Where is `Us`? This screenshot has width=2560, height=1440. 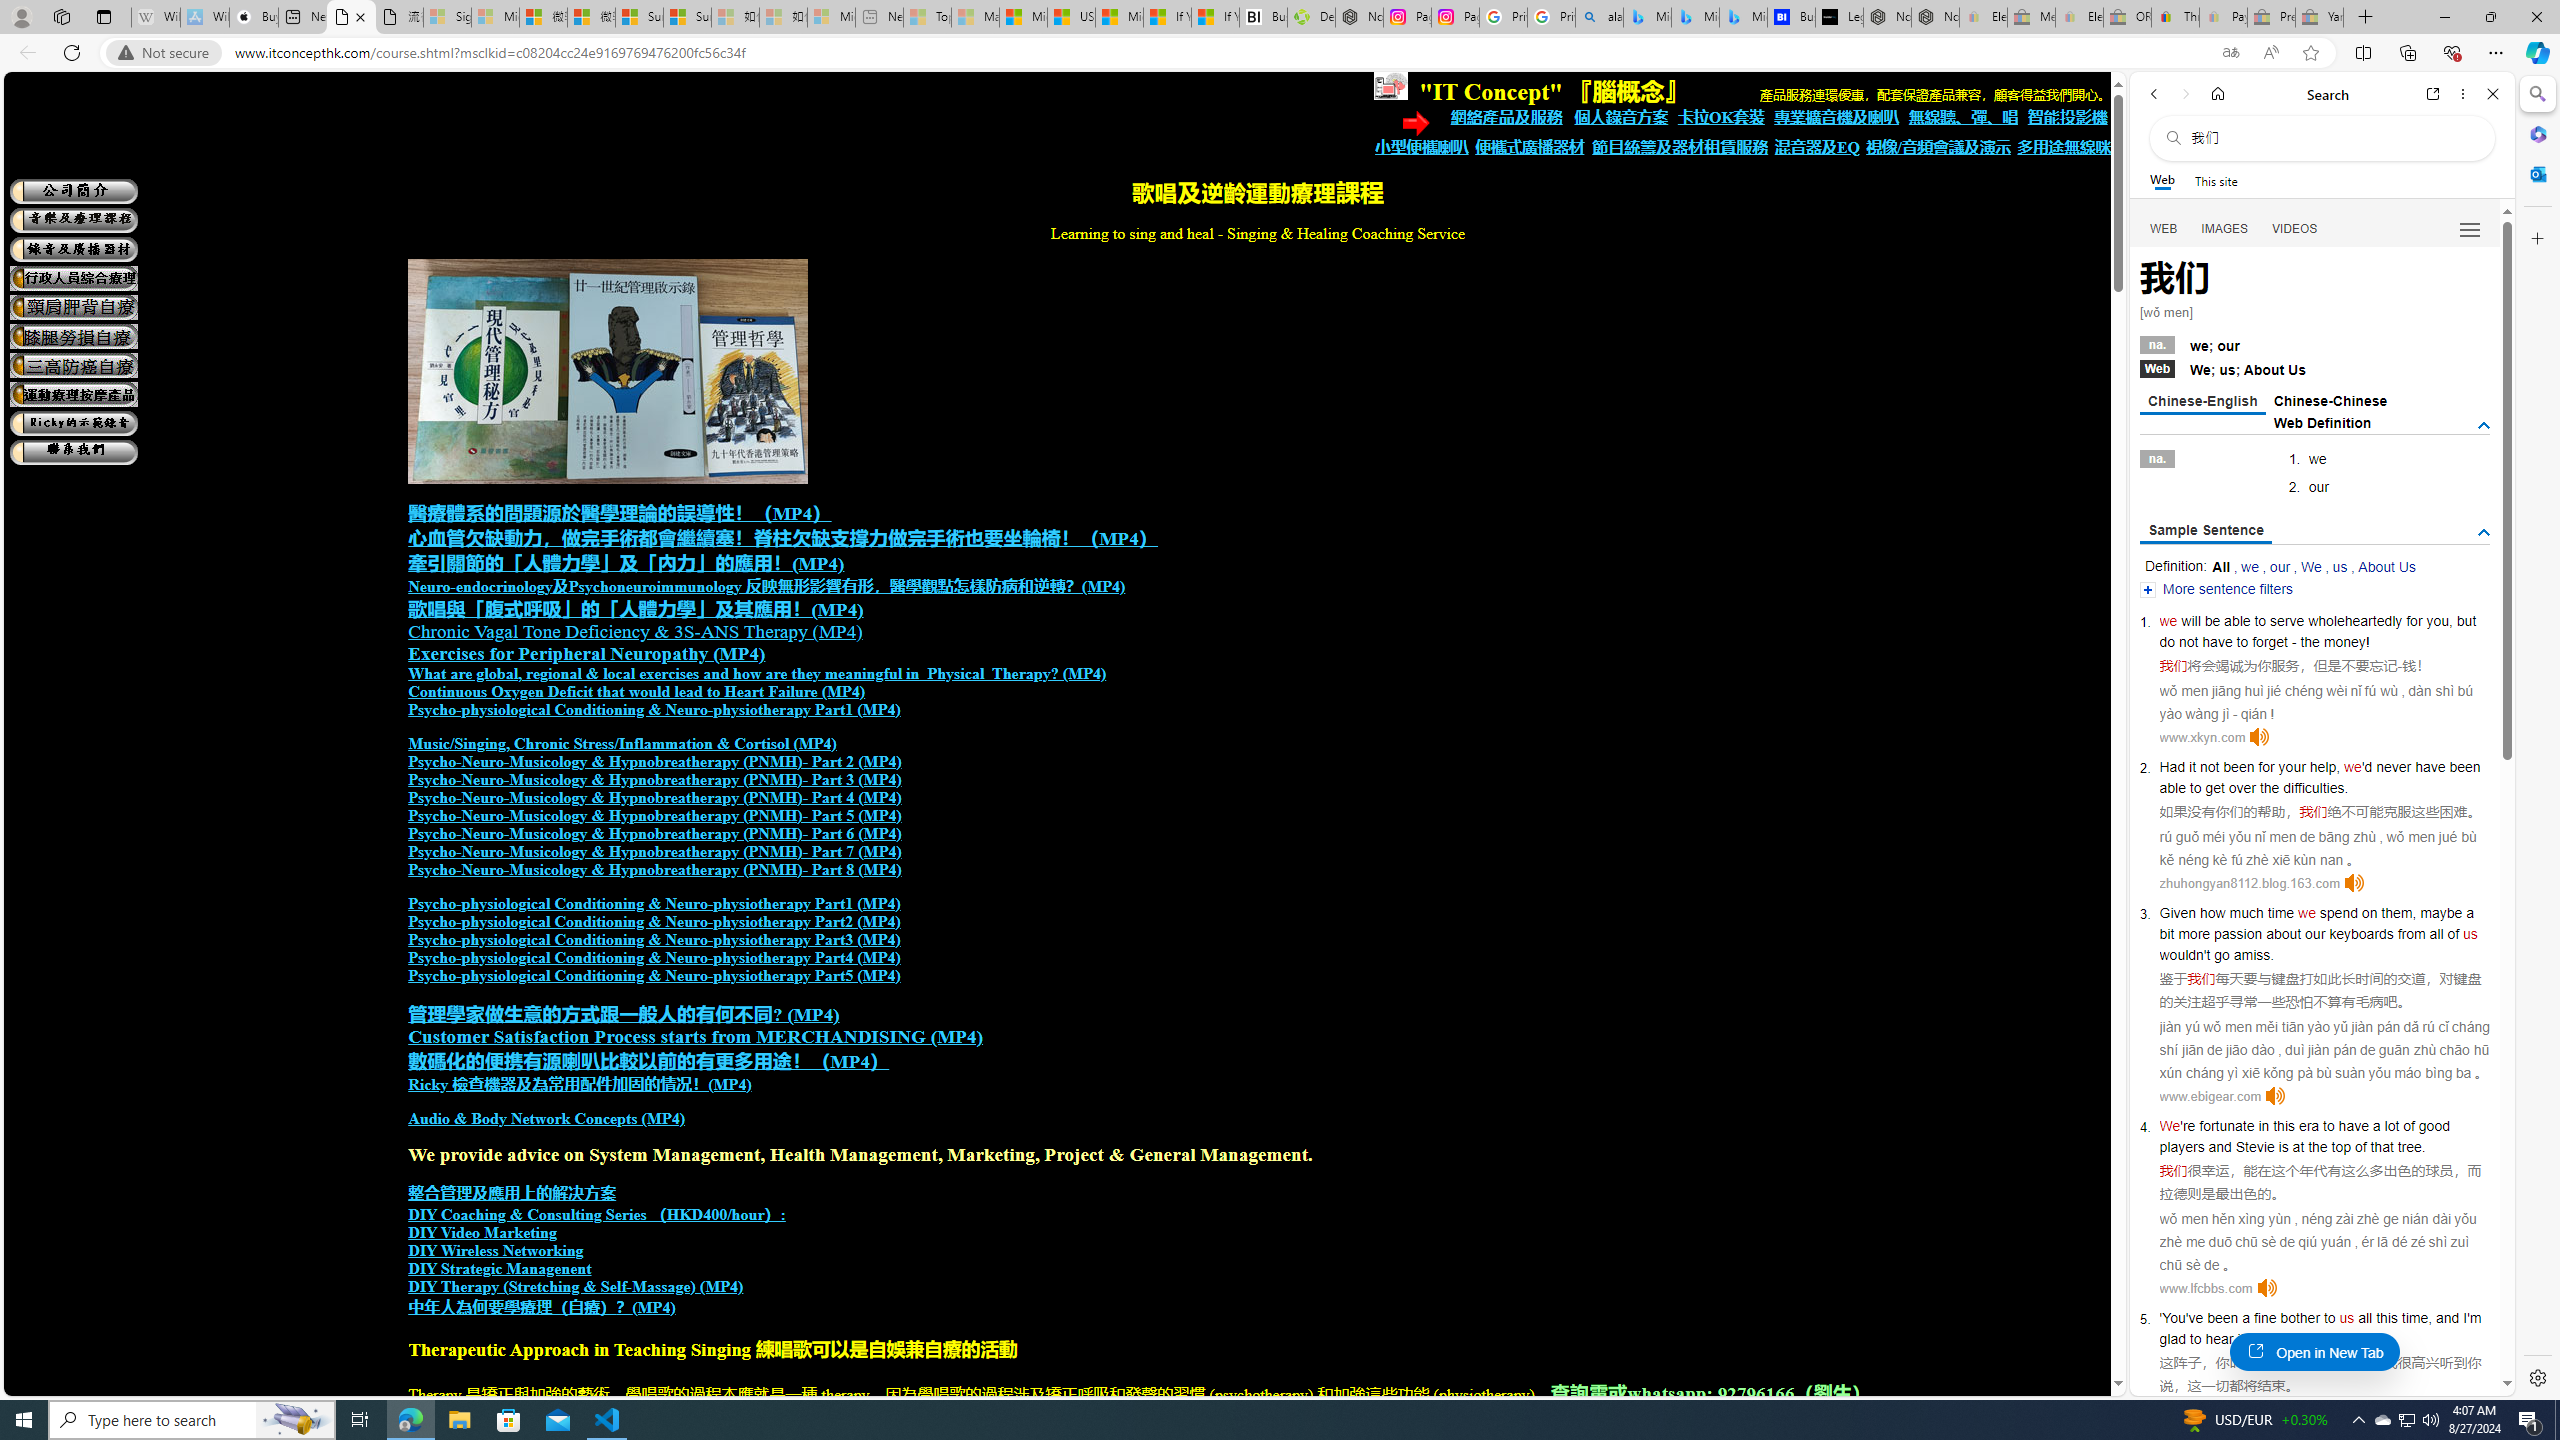
Us is located at coordinates (2297, 369).